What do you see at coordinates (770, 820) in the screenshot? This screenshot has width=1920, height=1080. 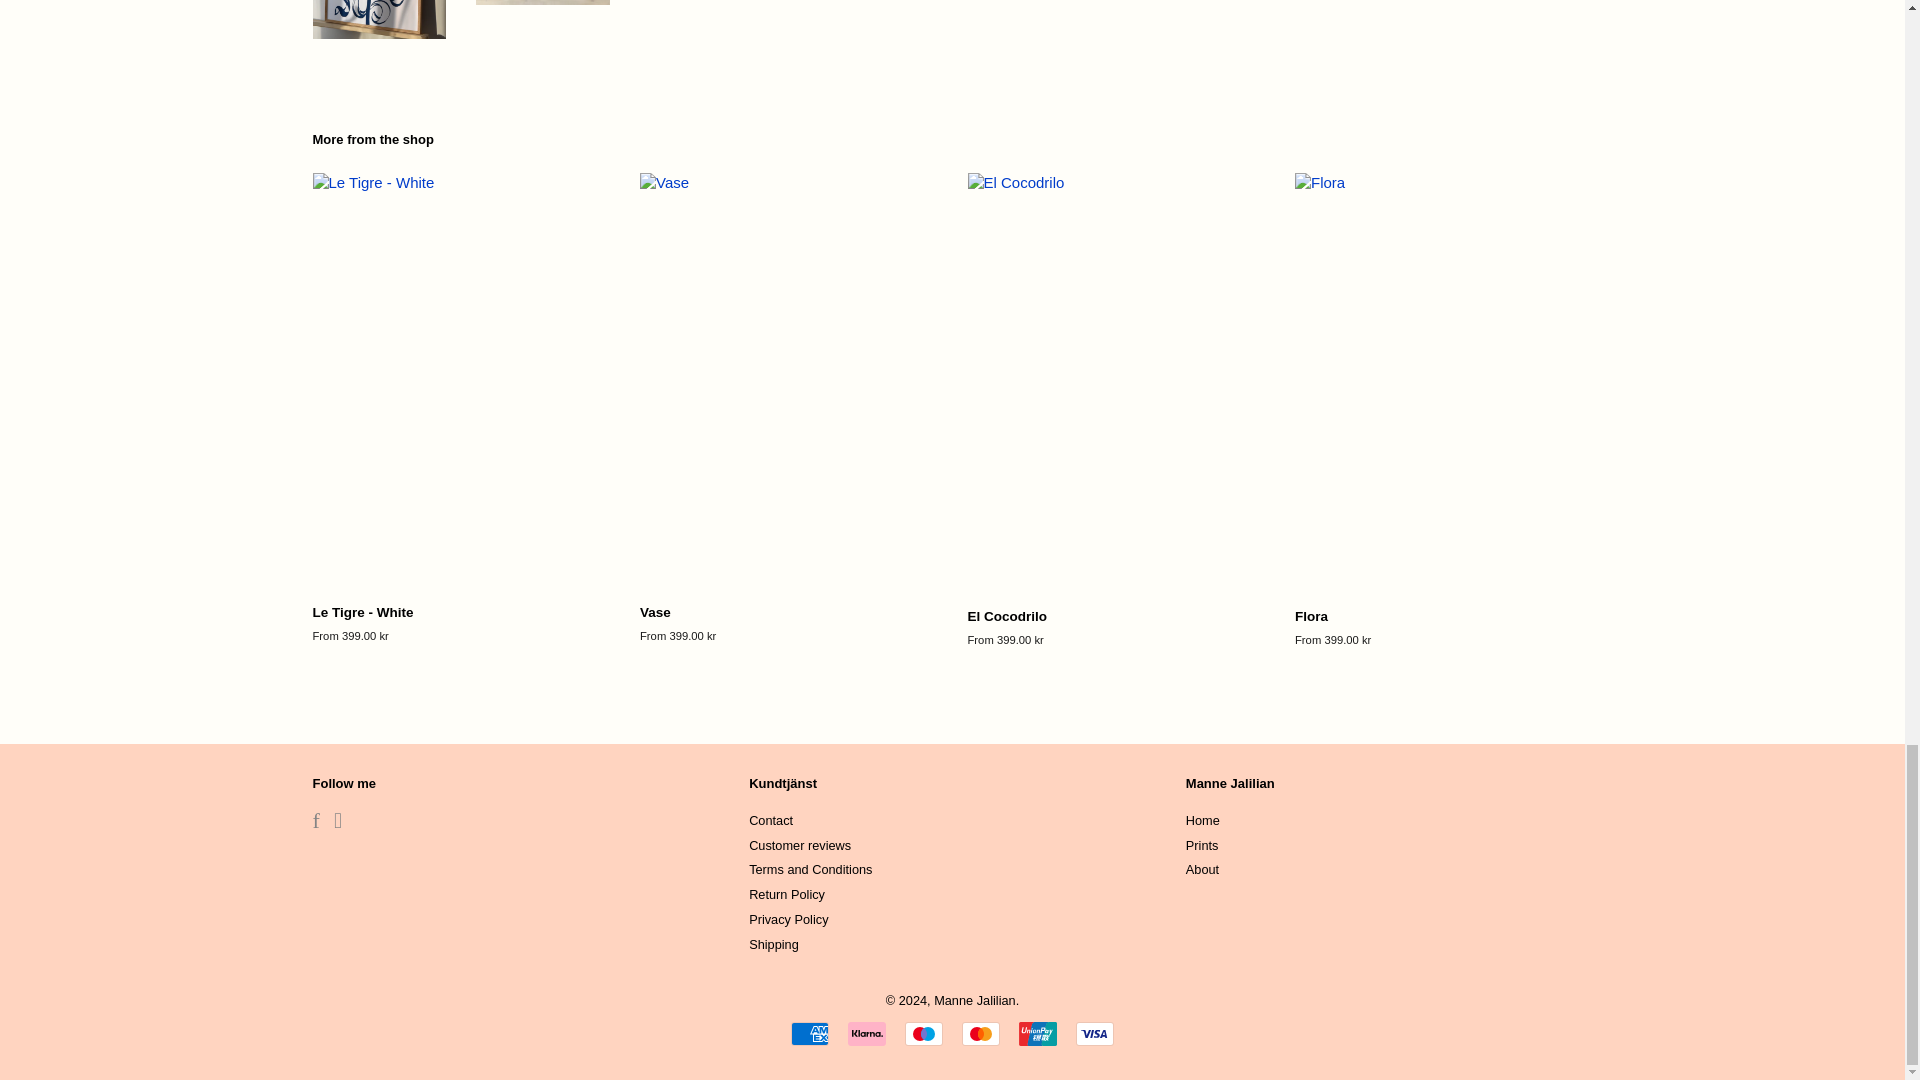 I see `Contact` at bounding box center [770, 820].